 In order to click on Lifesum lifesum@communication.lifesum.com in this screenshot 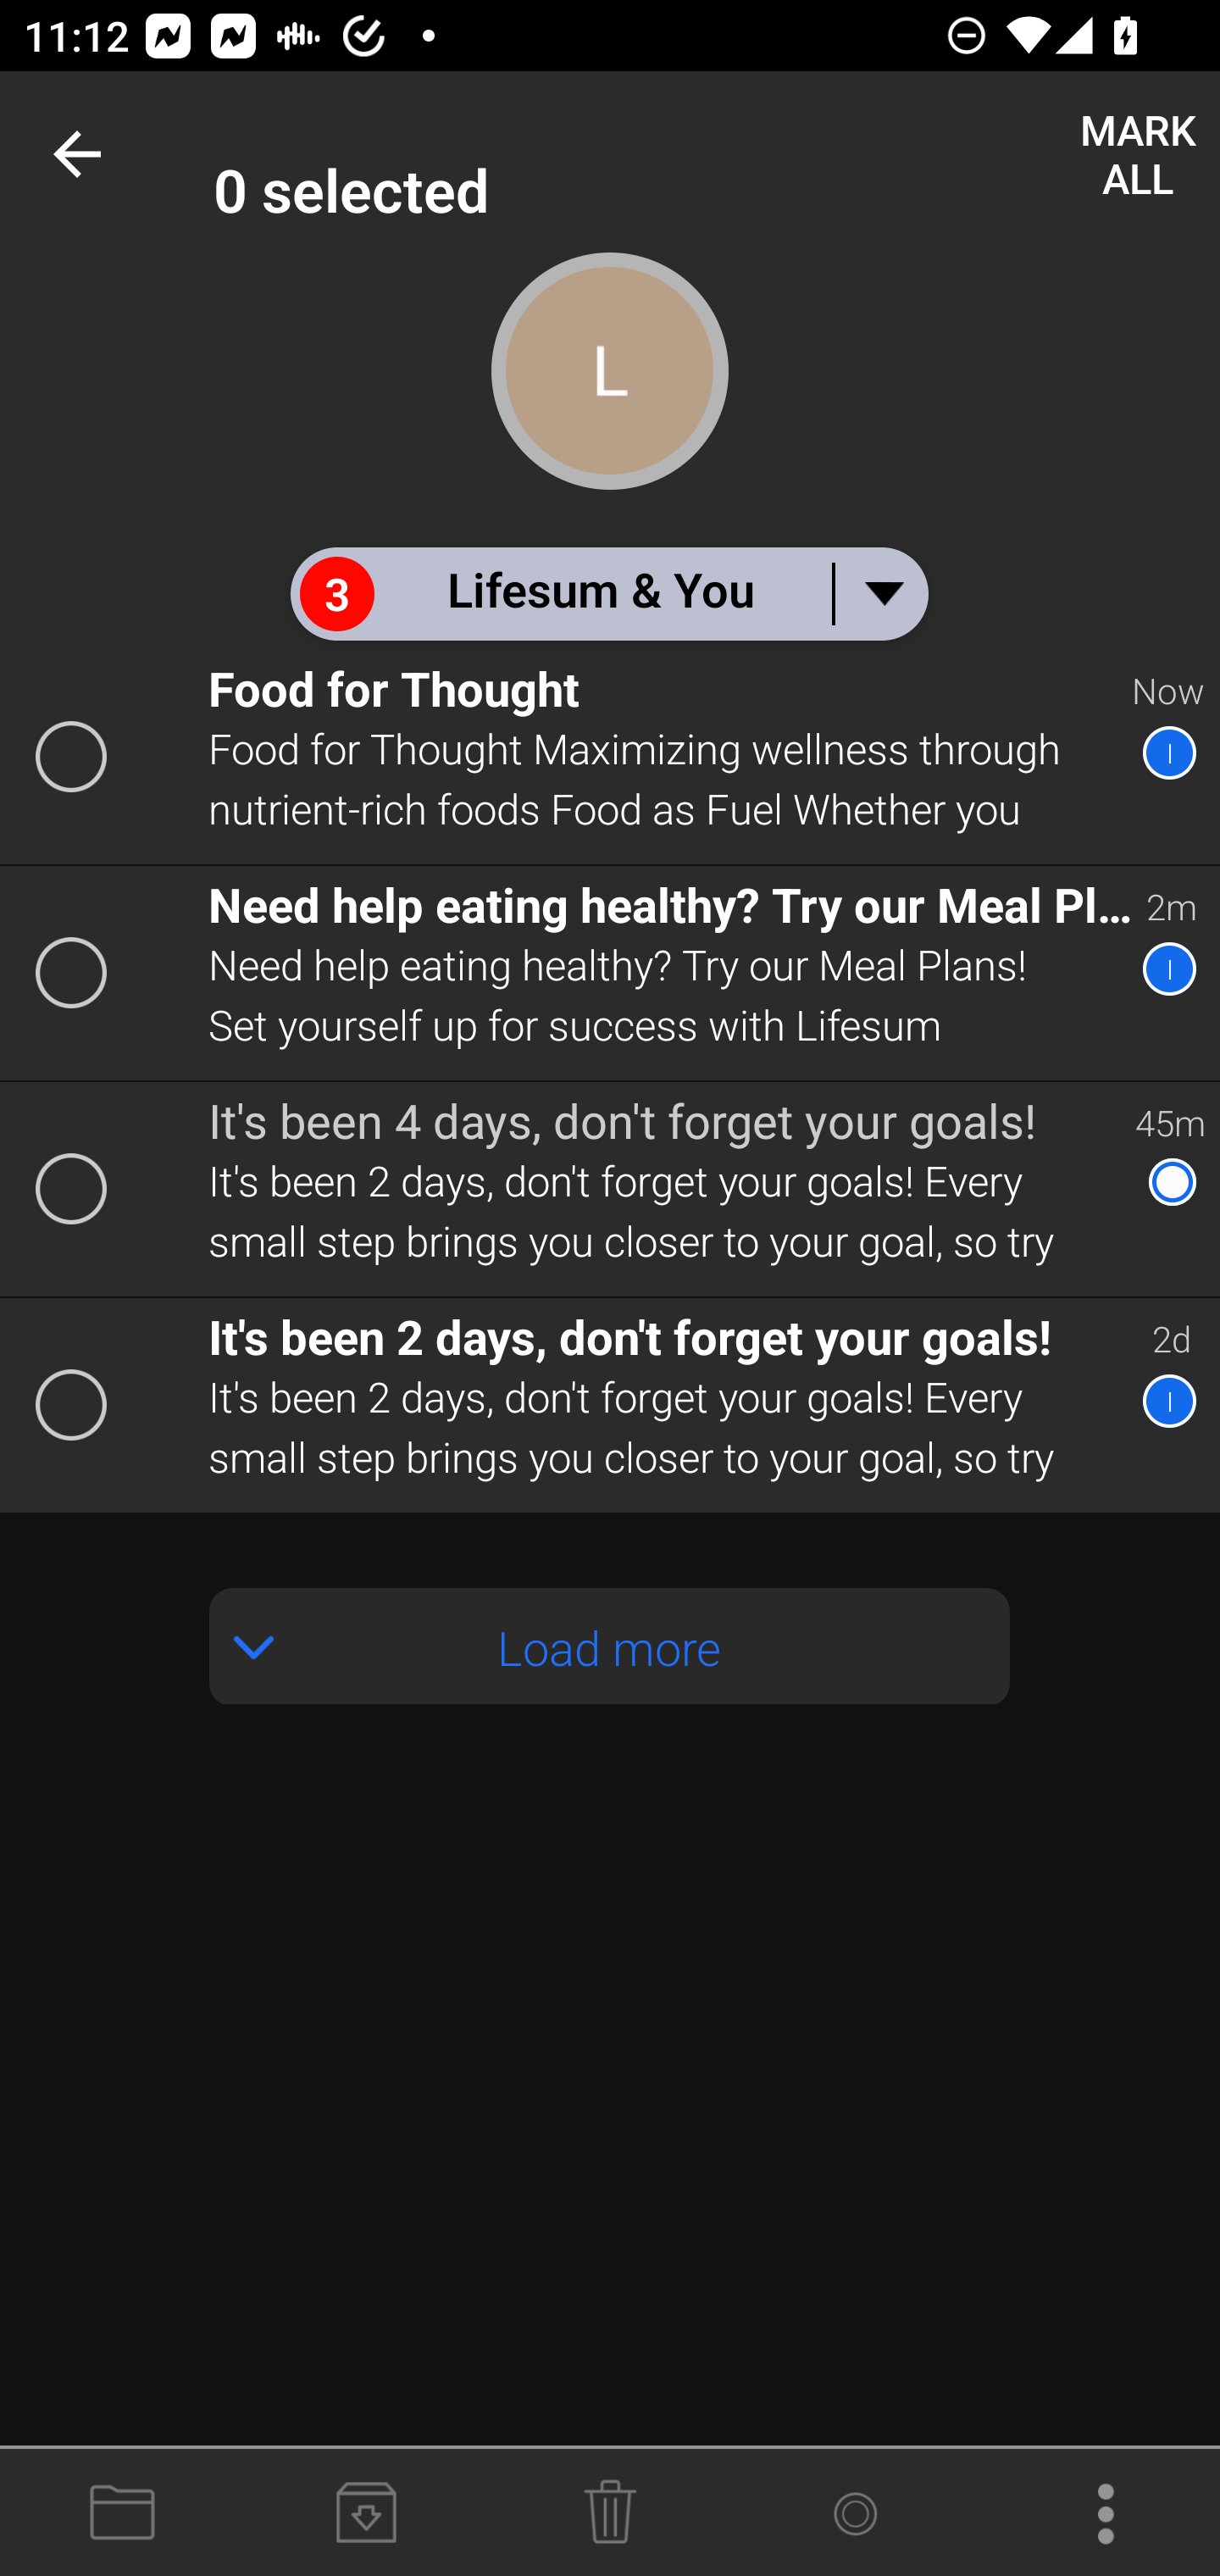, I will do `click(717, 154)`.